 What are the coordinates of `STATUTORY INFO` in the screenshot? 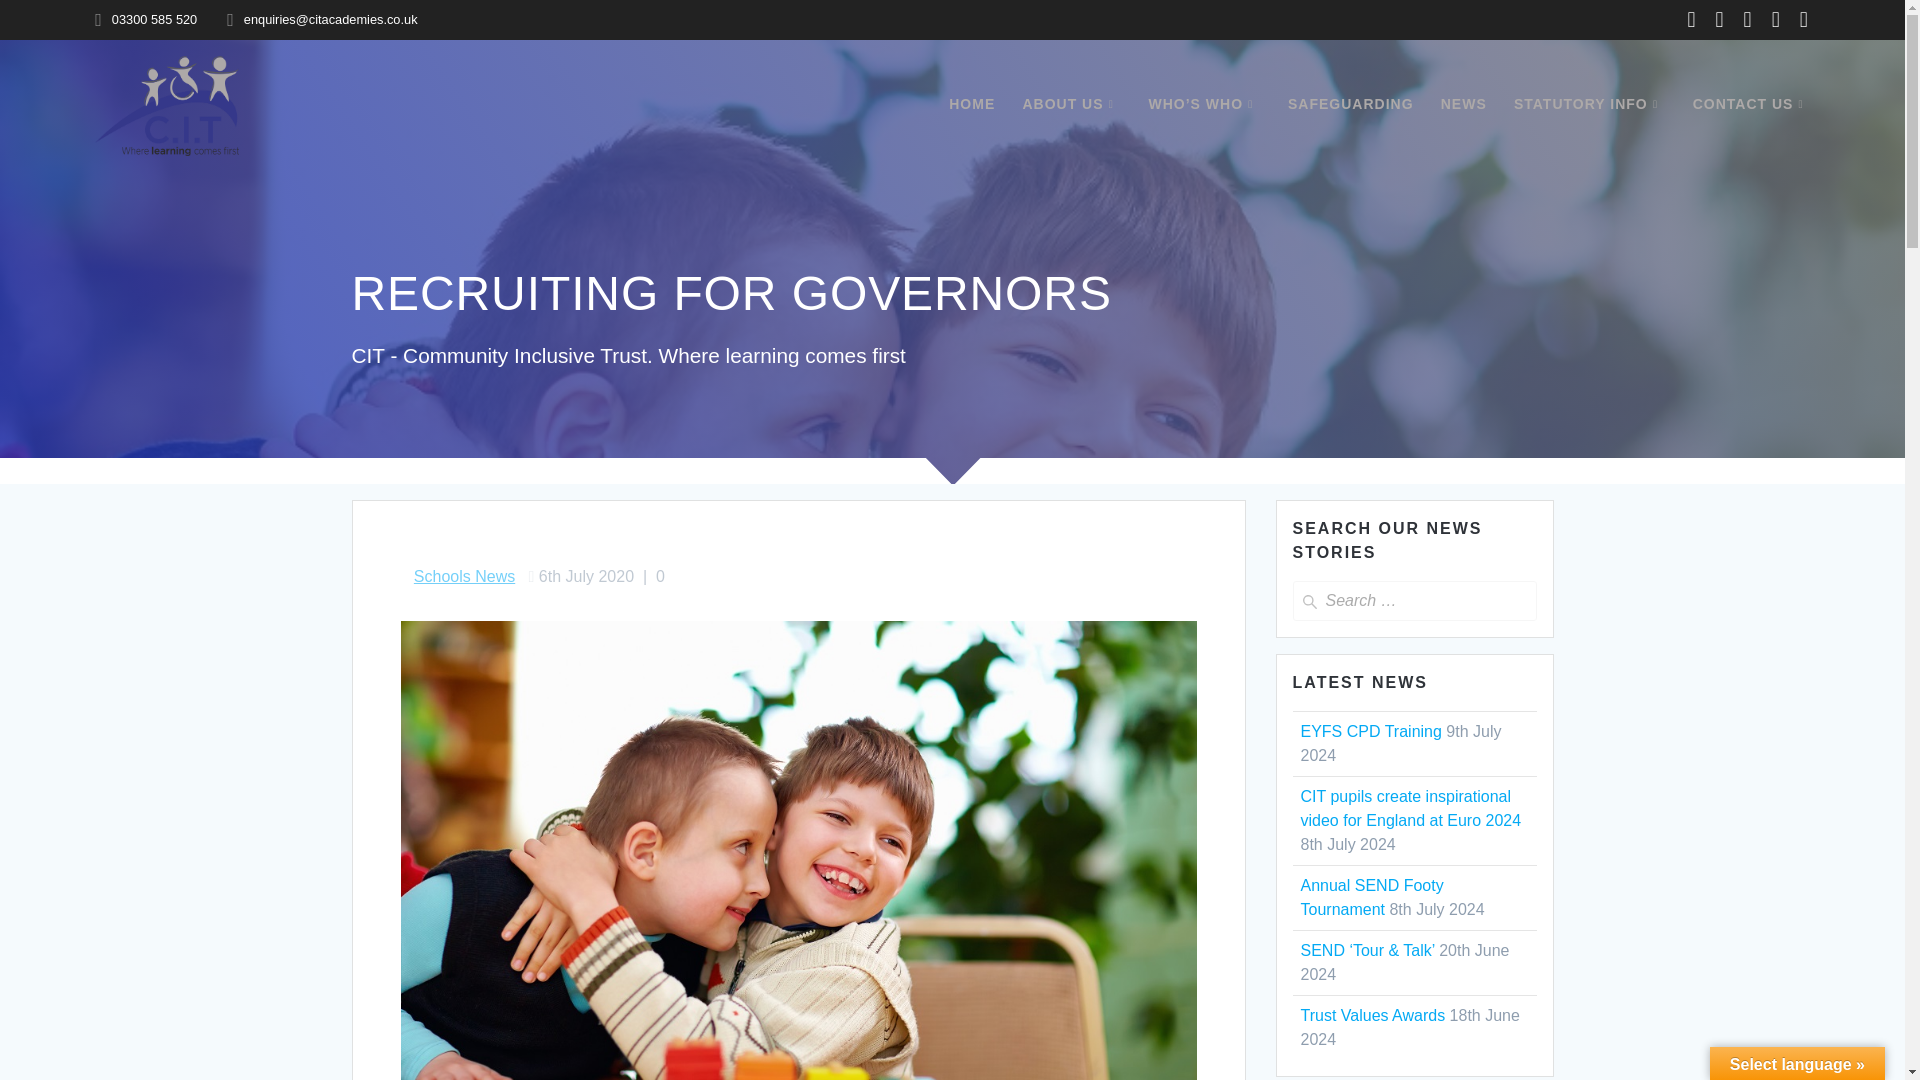 It's located at (1590, 104).